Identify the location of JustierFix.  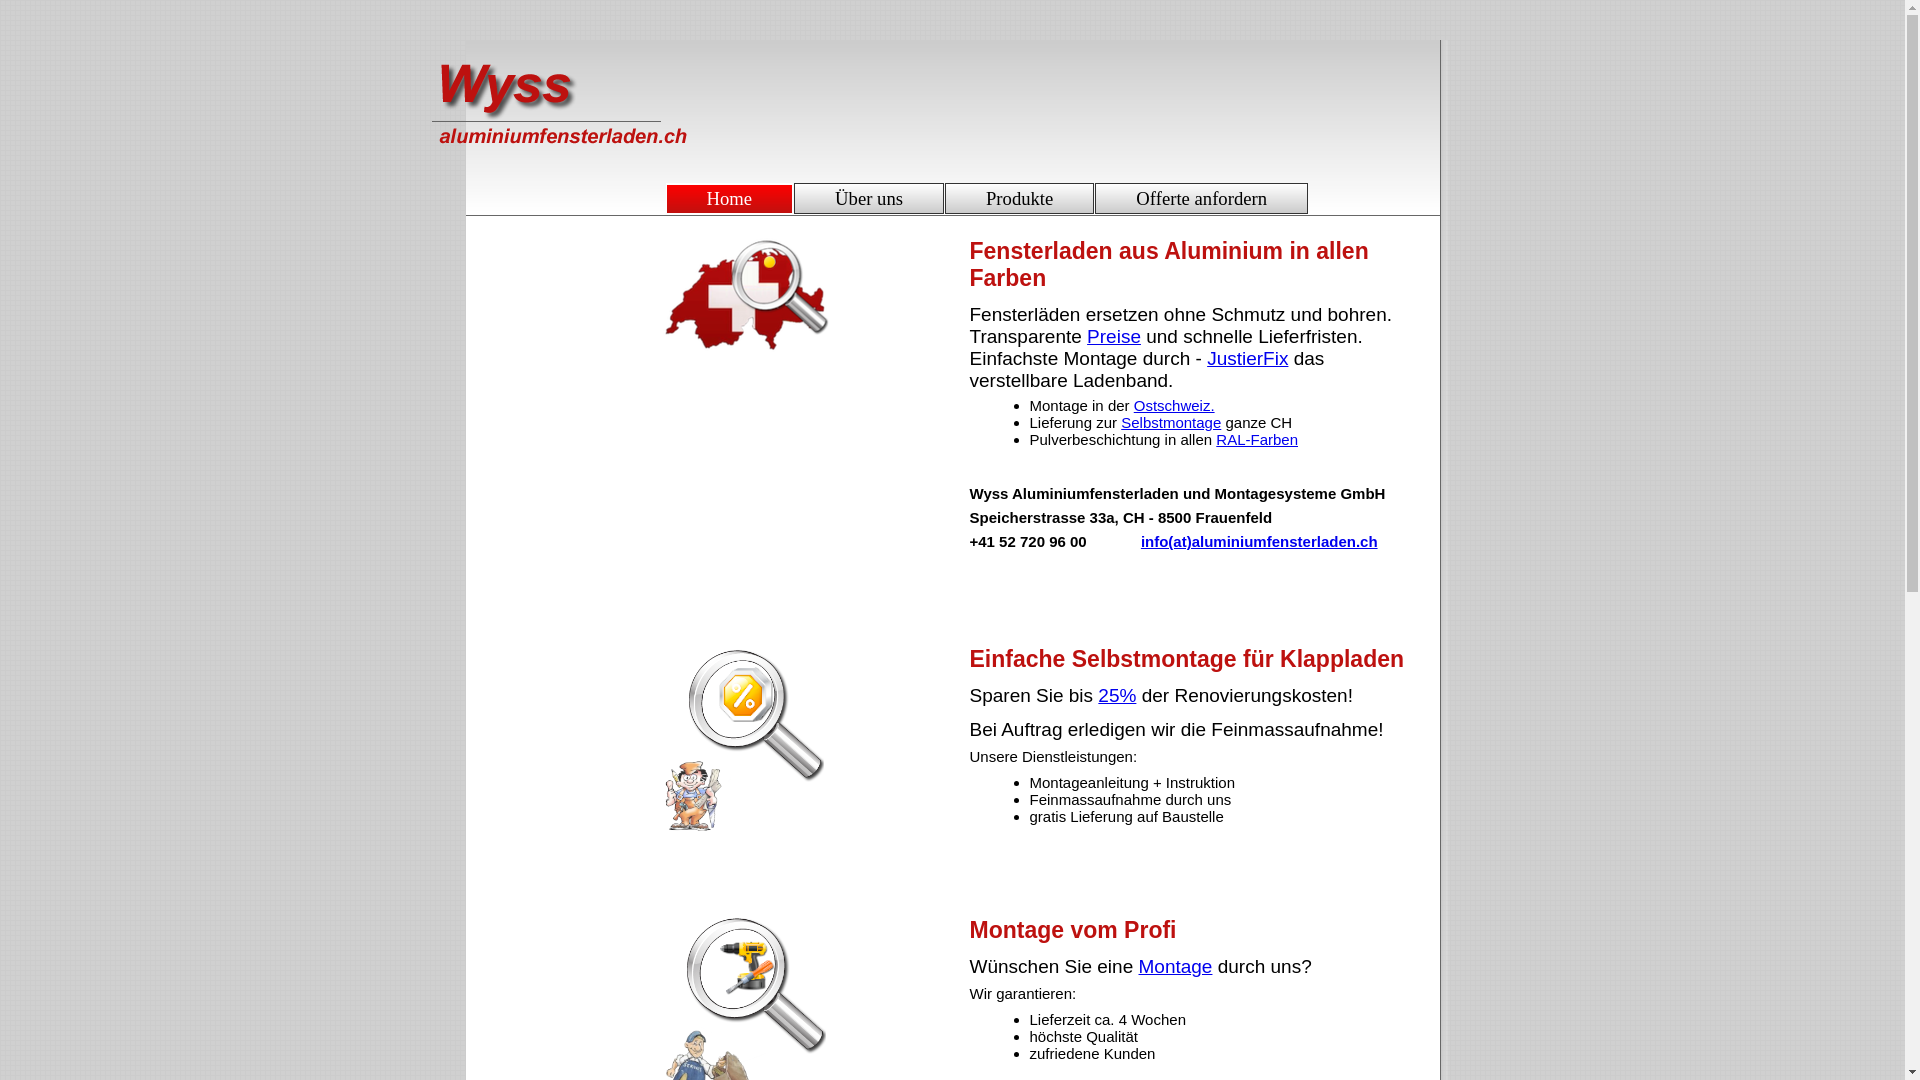
(1248, 358).